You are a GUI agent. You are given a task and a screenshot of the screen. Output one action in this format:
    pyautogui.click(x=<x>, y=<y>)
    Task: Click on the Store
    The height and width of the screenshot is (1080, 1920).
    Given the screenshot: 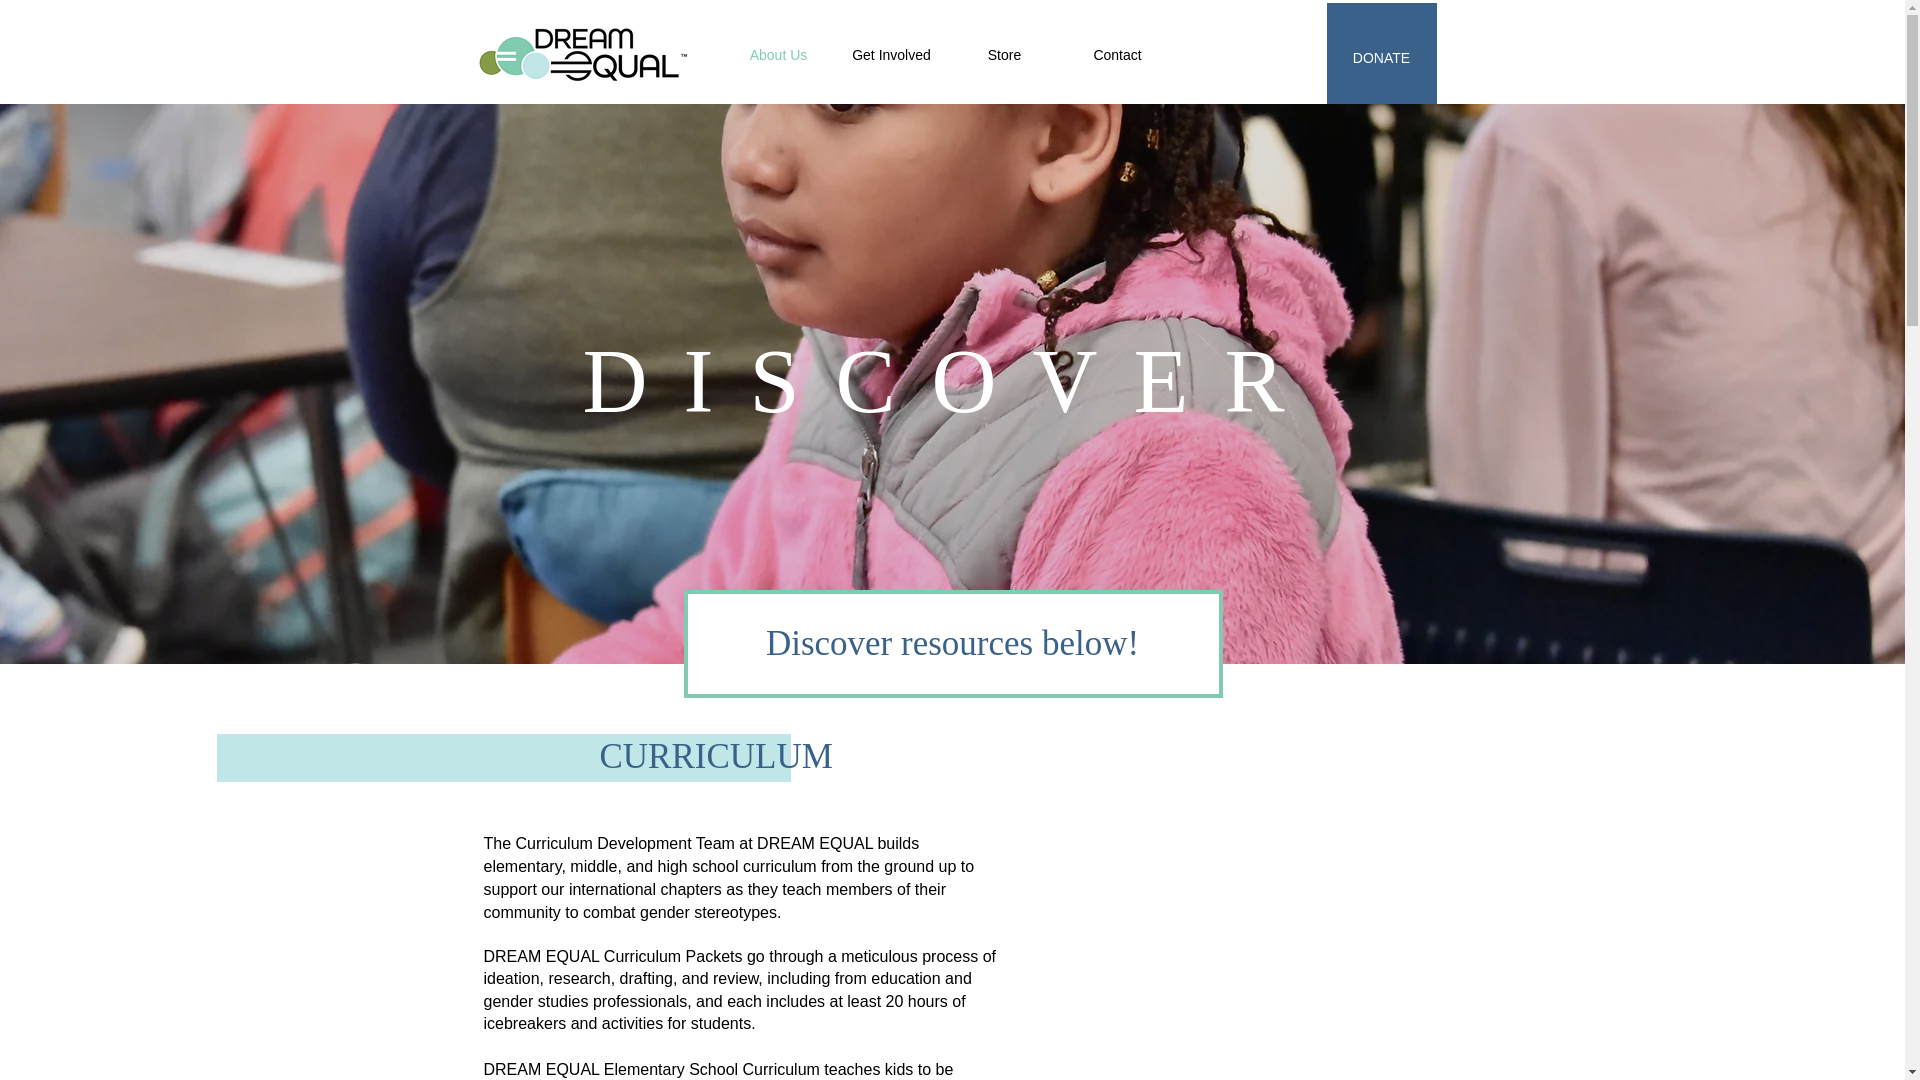 What is the action you would take?
    pyautogui.click(x=1004, y=54)
    